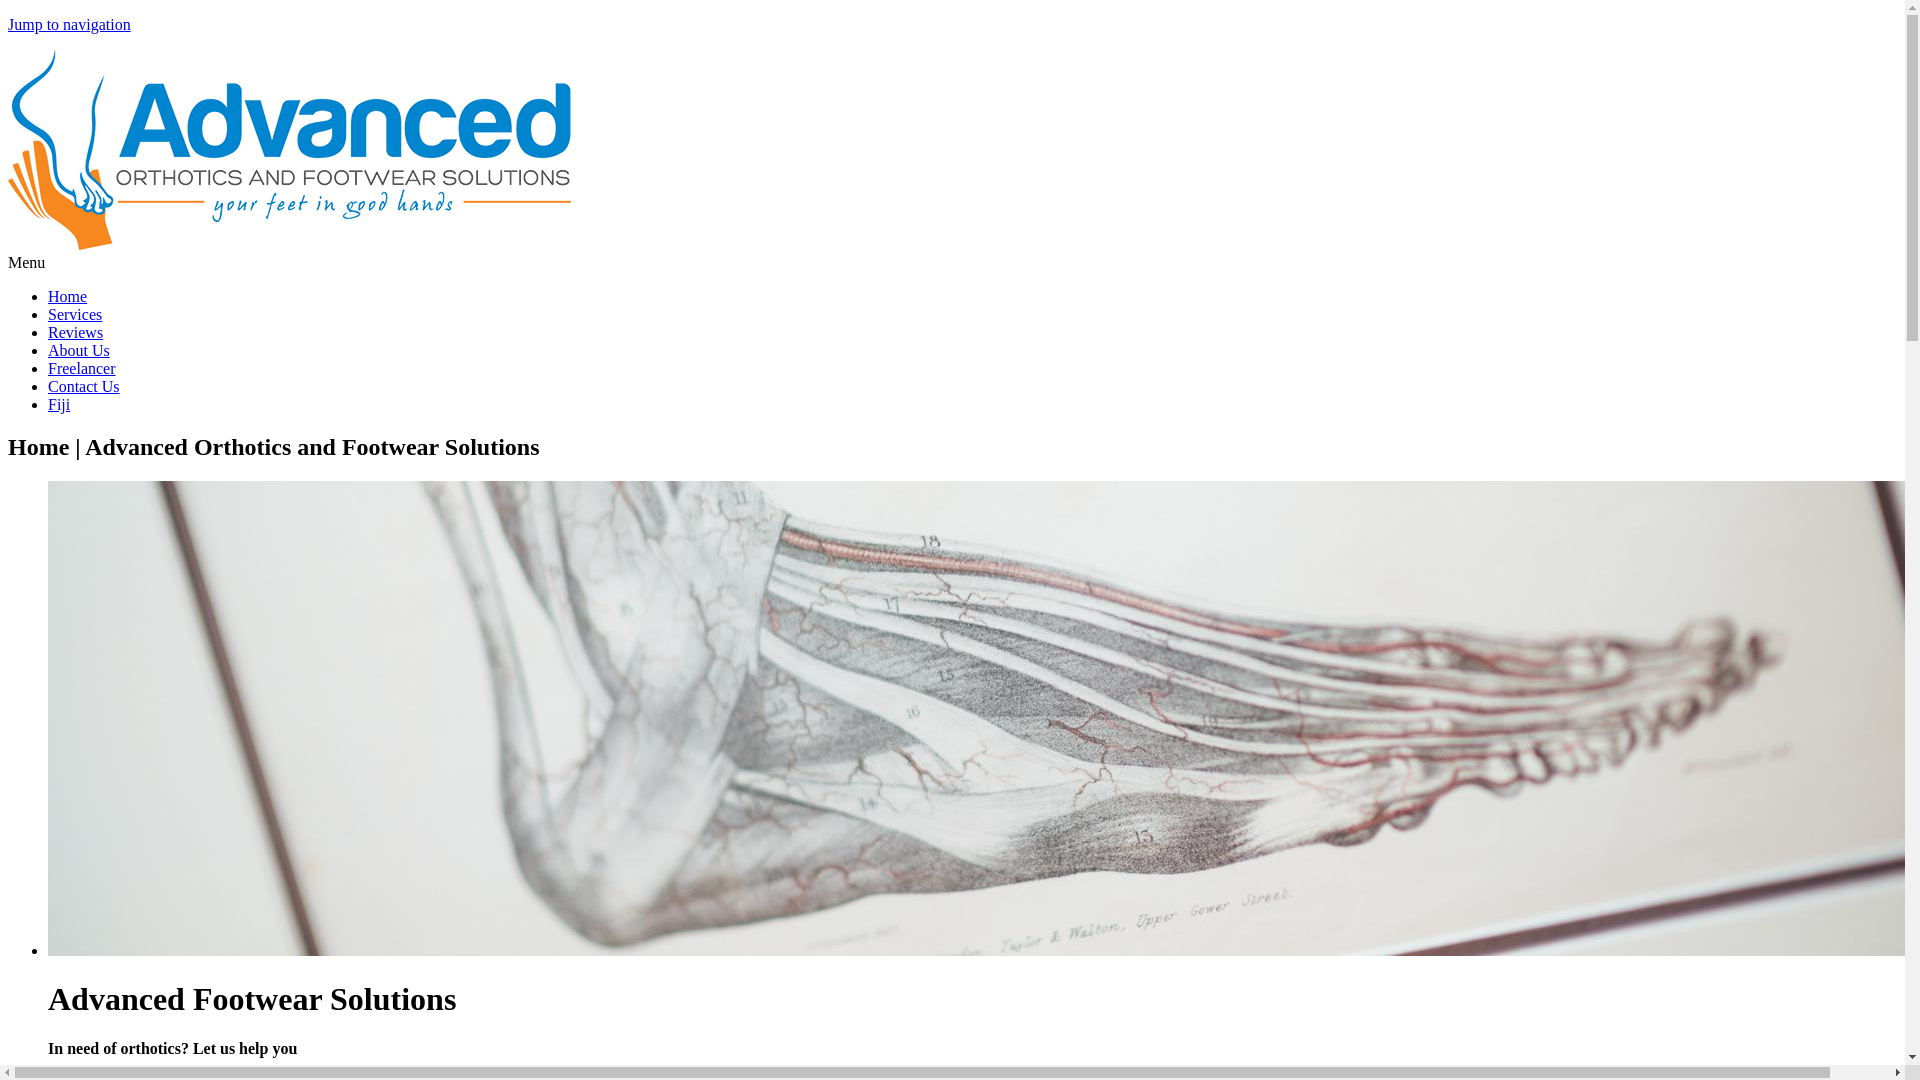 Image resolution: width=1920 pixels, height=1080 pixels. What do you see at coordinates (79, 350) in the screenshot?
I see `About Us` at bounding box center [79, 350].